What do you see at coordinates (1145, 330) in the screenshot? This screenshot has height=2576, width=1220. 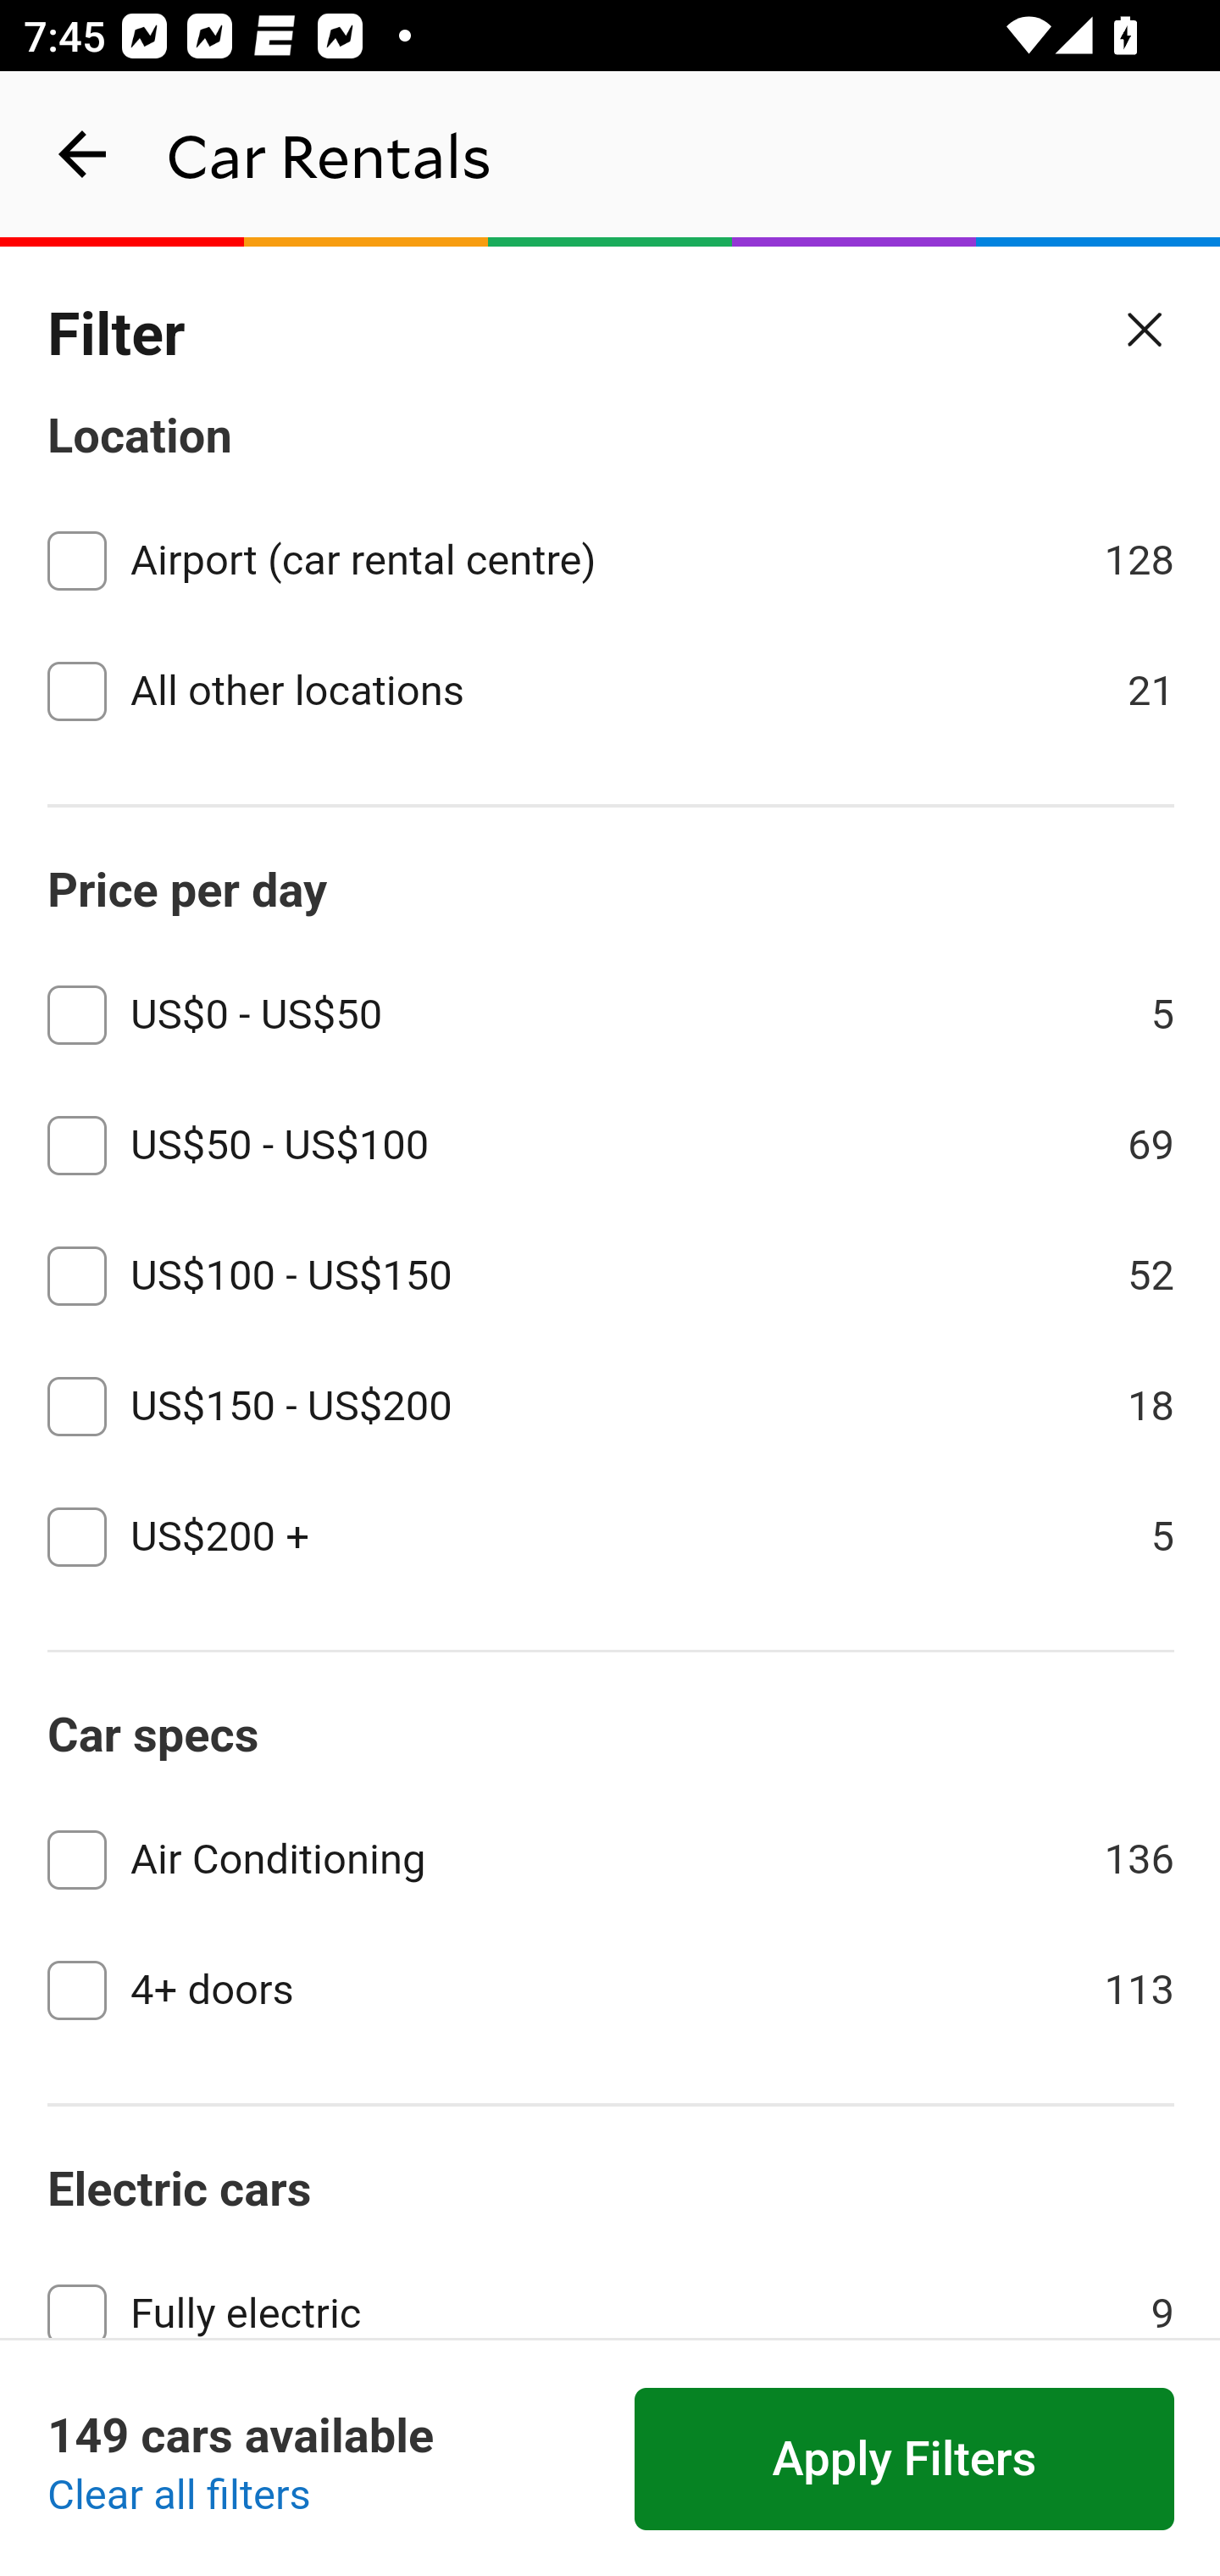 I see `Close` at bounding box center [1145, 330].